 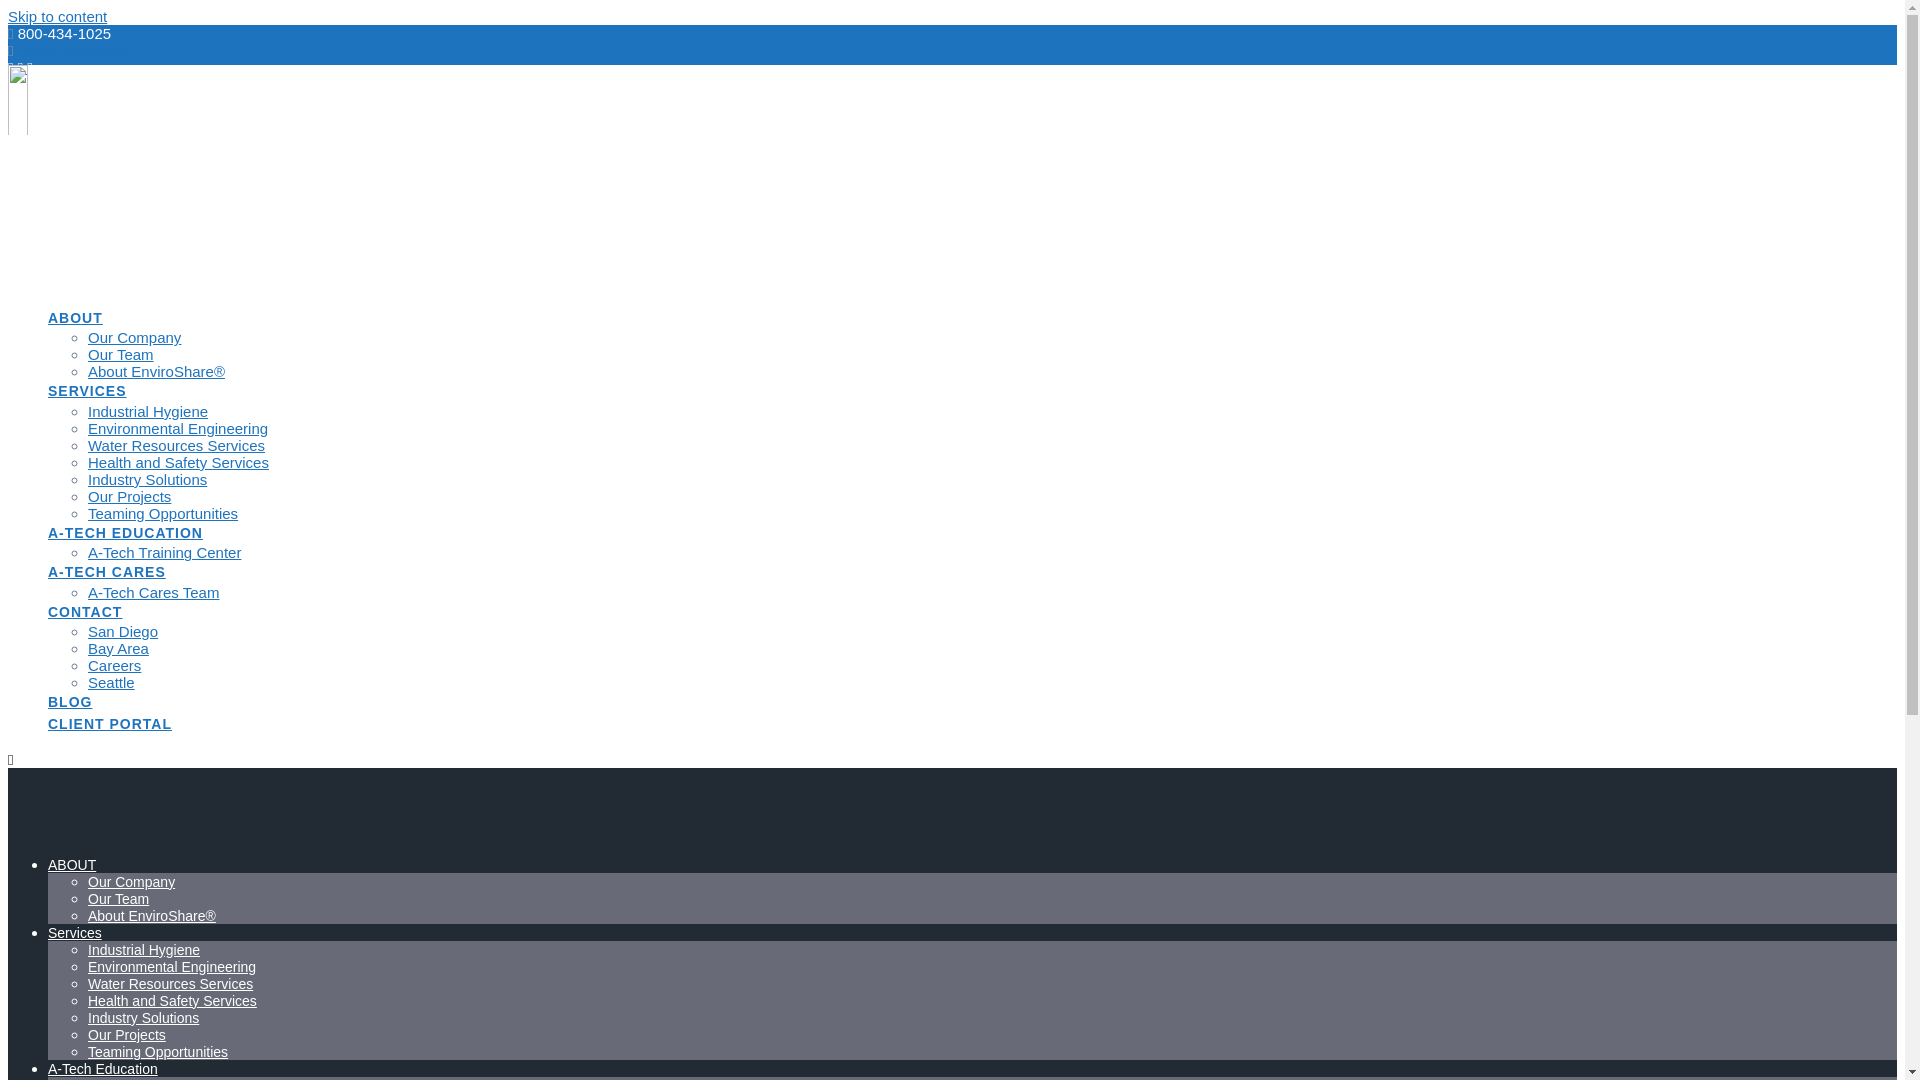 What do you see at coordinates (129, 496) in the screenshot?
I see `Our Projects` at bounding box center [129, 496].